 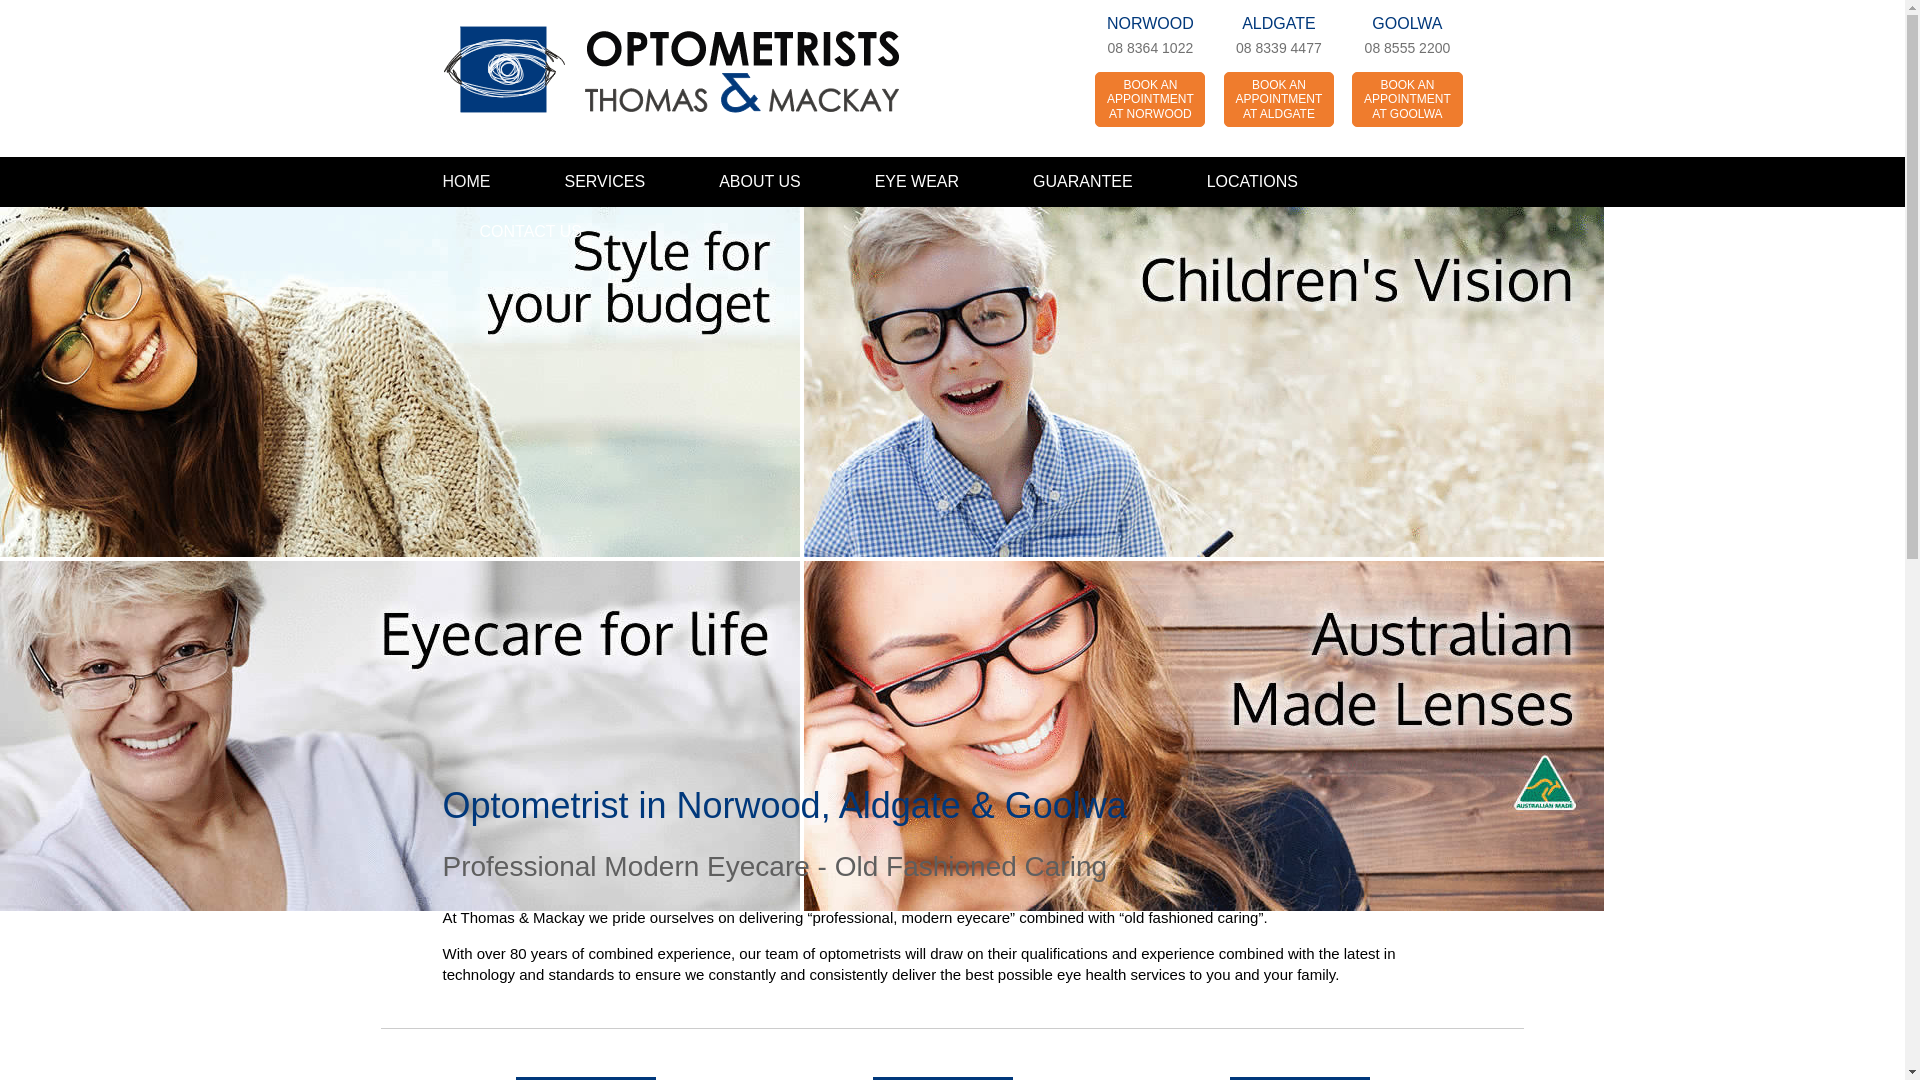 What do you see at coordinates (1082, 182) in the screenshot?
I see `GUARANTEE` at bounding box center [1082, 182].